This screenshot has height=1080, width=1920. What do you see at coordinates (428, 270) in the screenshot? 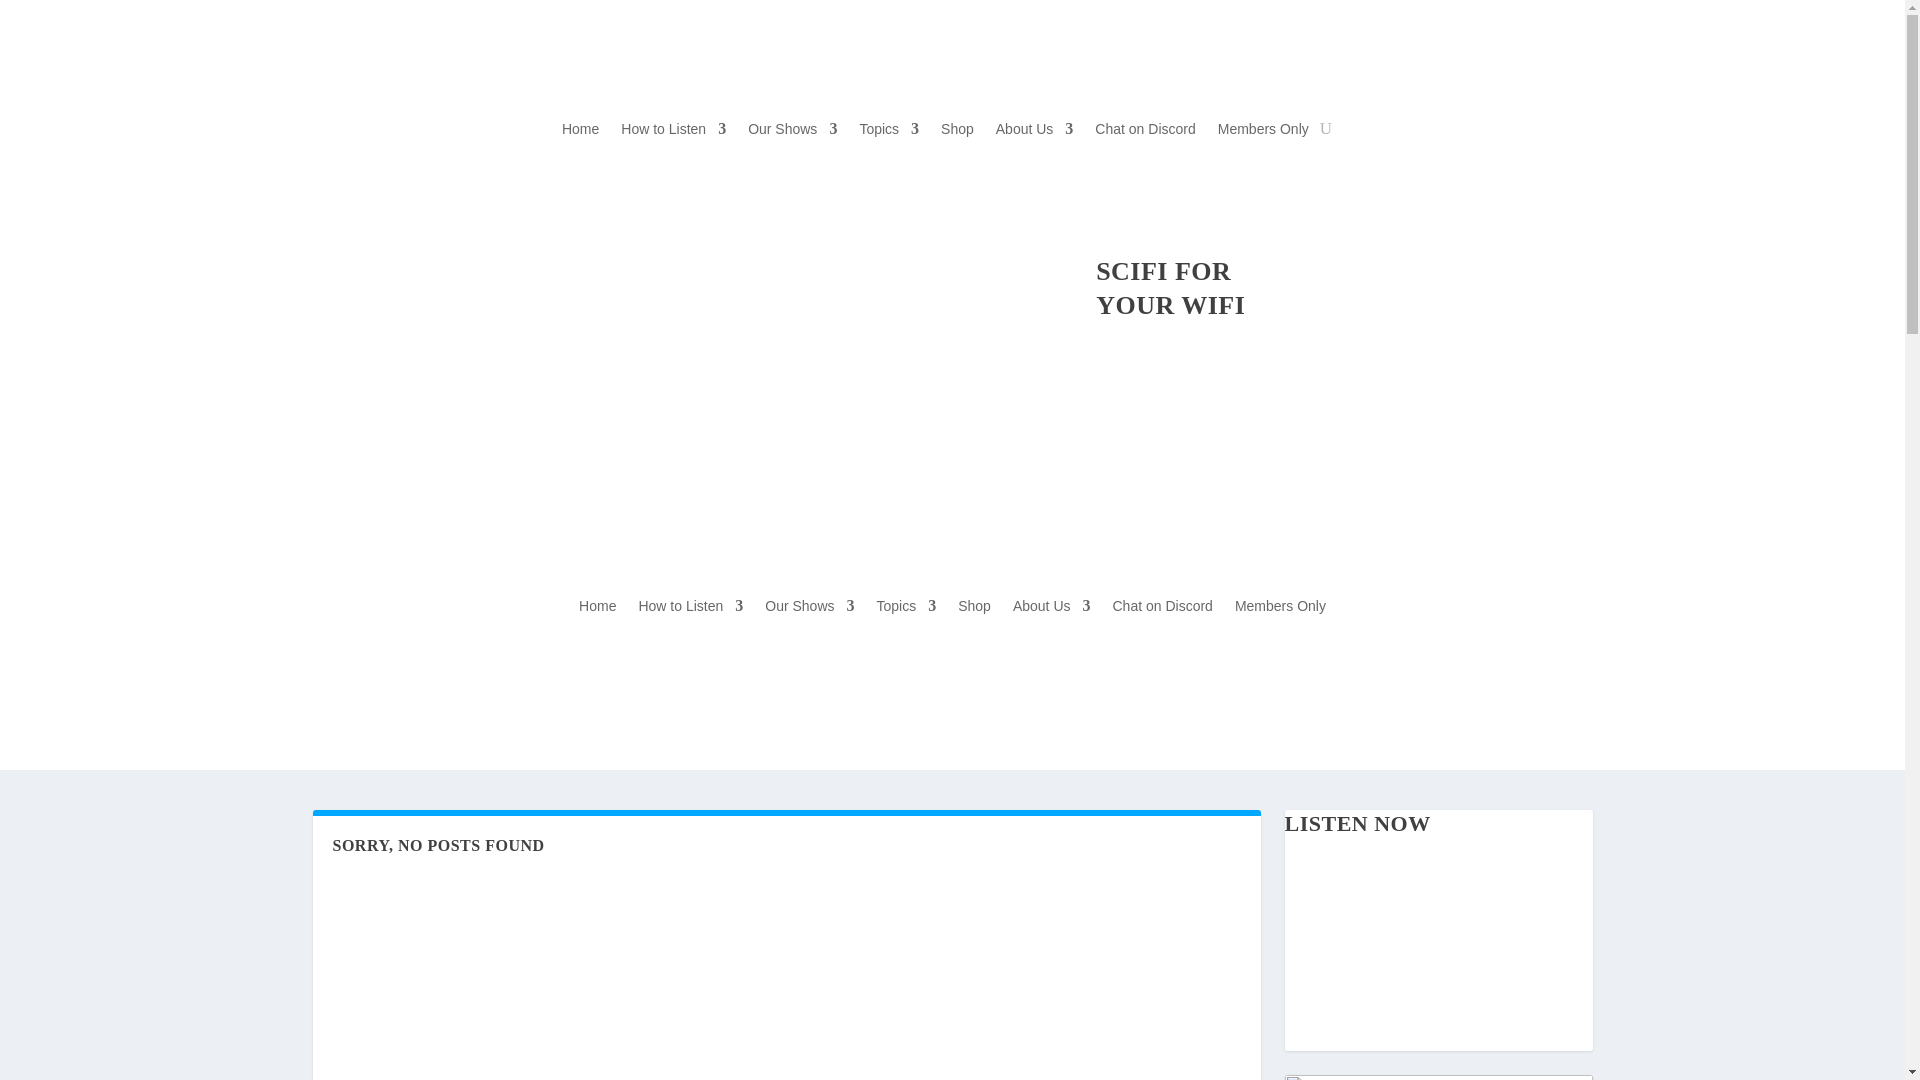
I see `Follow on Patreon` at bounding box center [428, 270].